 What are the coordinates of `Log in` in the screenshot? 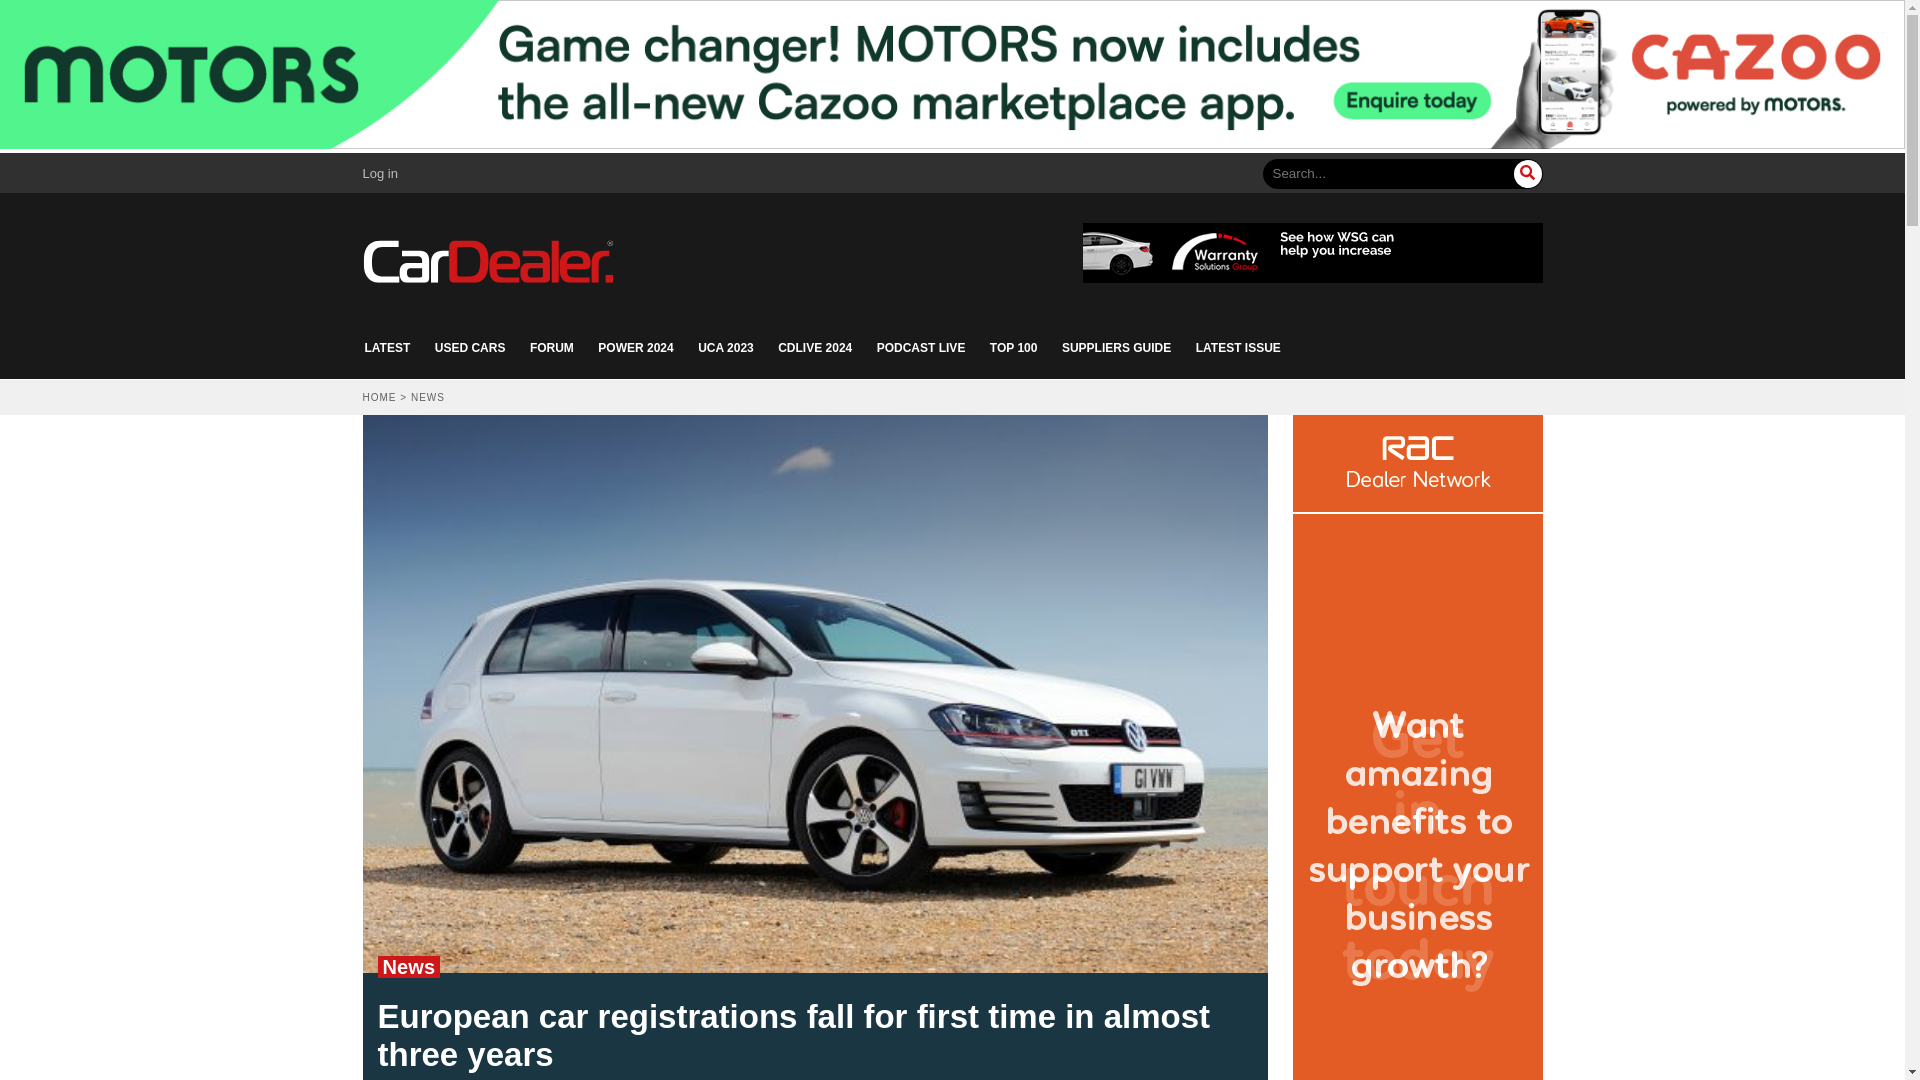 It's located at (380, 174).